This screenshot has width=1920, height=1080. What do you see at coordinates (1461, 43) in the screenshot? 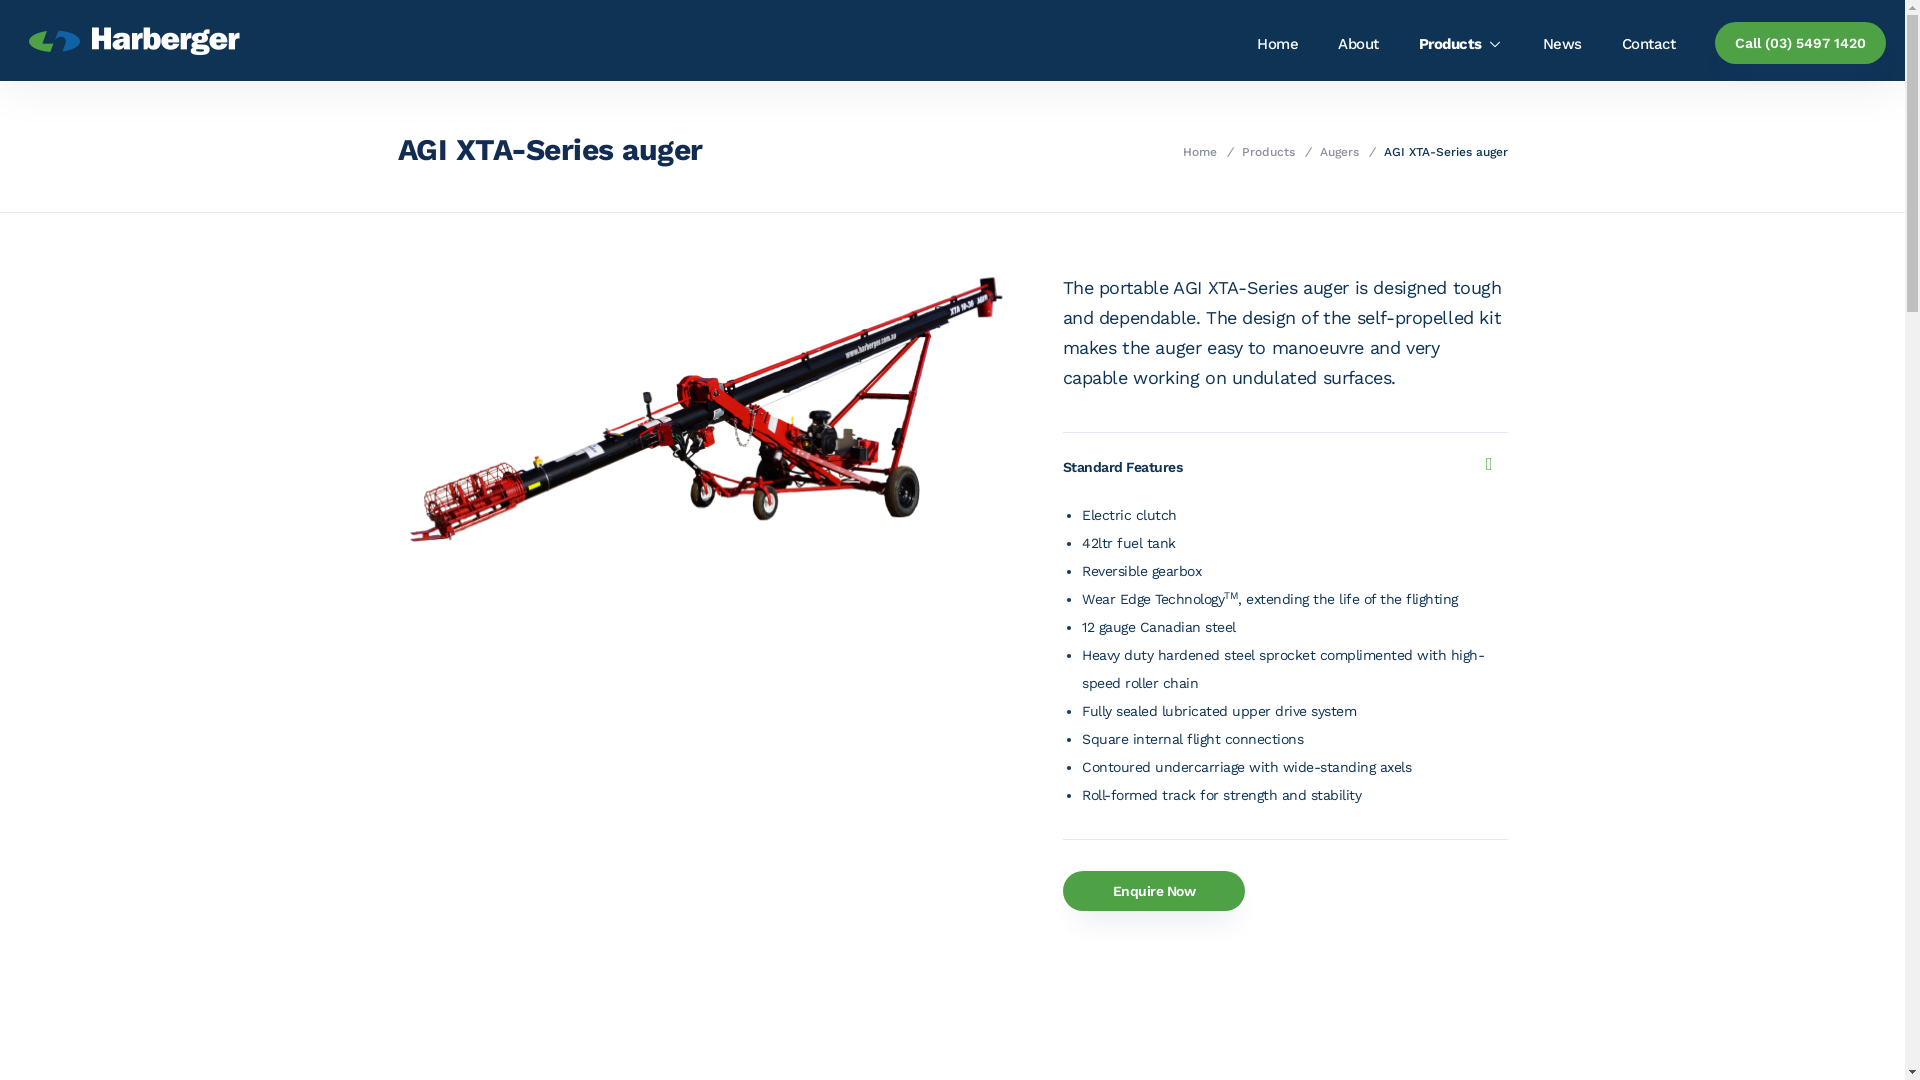
I see `Products` at bounding box center [1461, 43].